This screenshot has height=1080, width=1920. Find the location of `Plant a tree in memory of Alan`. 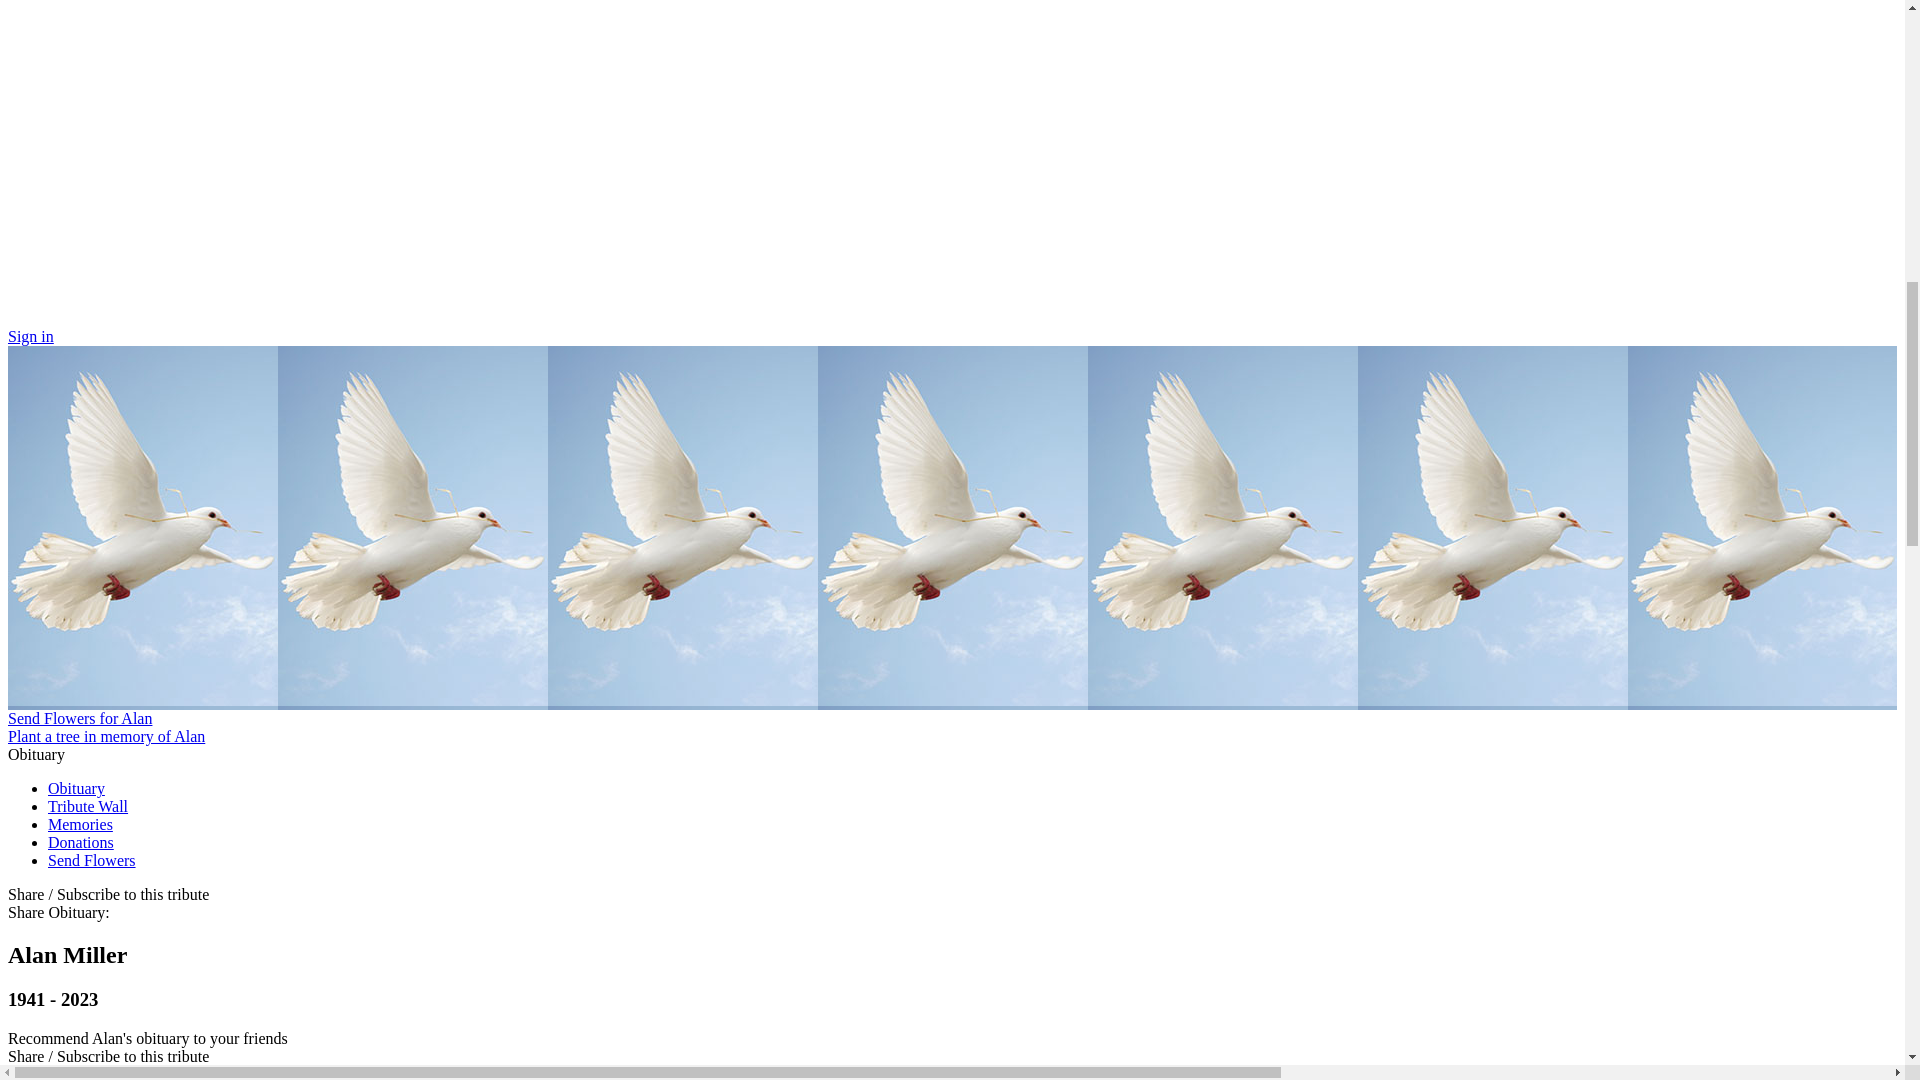

Plant a tree in memory of Alan is located at coordinates (106, 736).